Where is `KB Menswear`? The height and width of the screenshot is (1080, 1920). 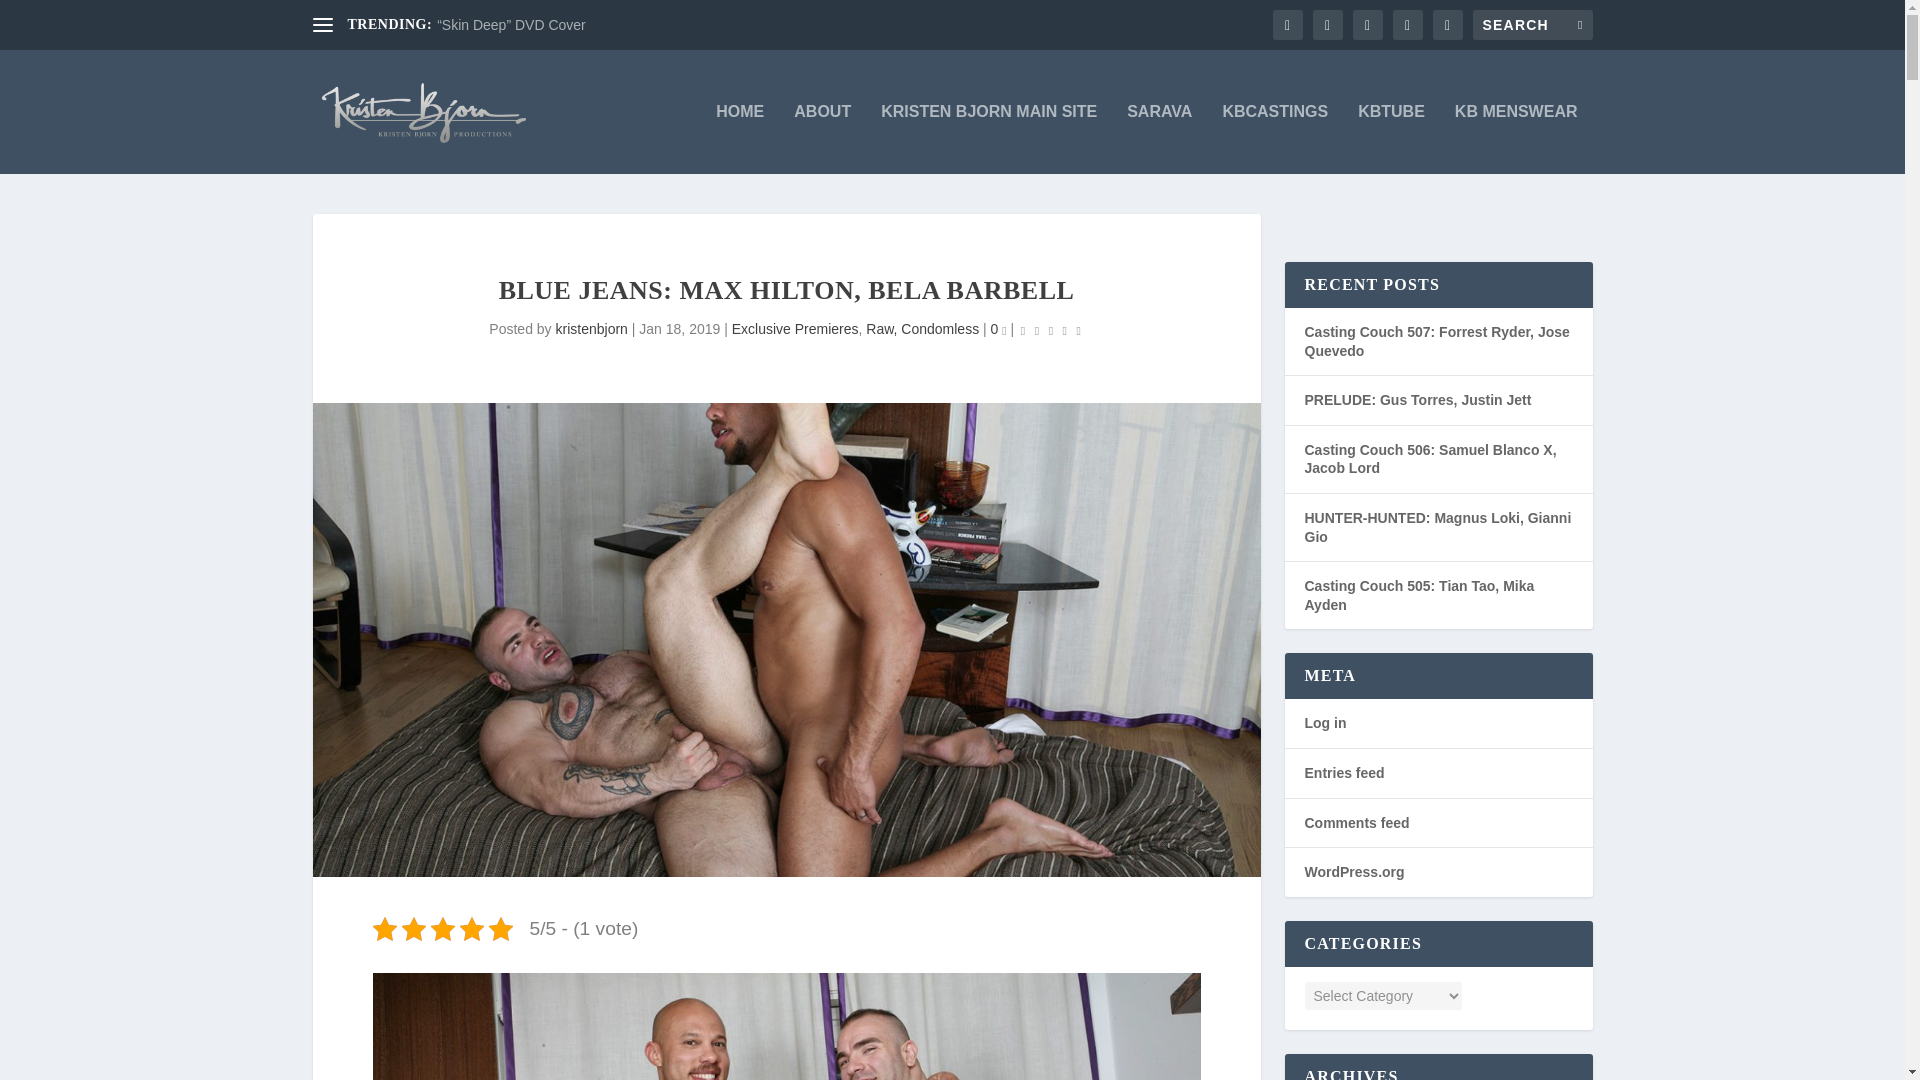 KB Menswear is located at coordinates (1516, 138).